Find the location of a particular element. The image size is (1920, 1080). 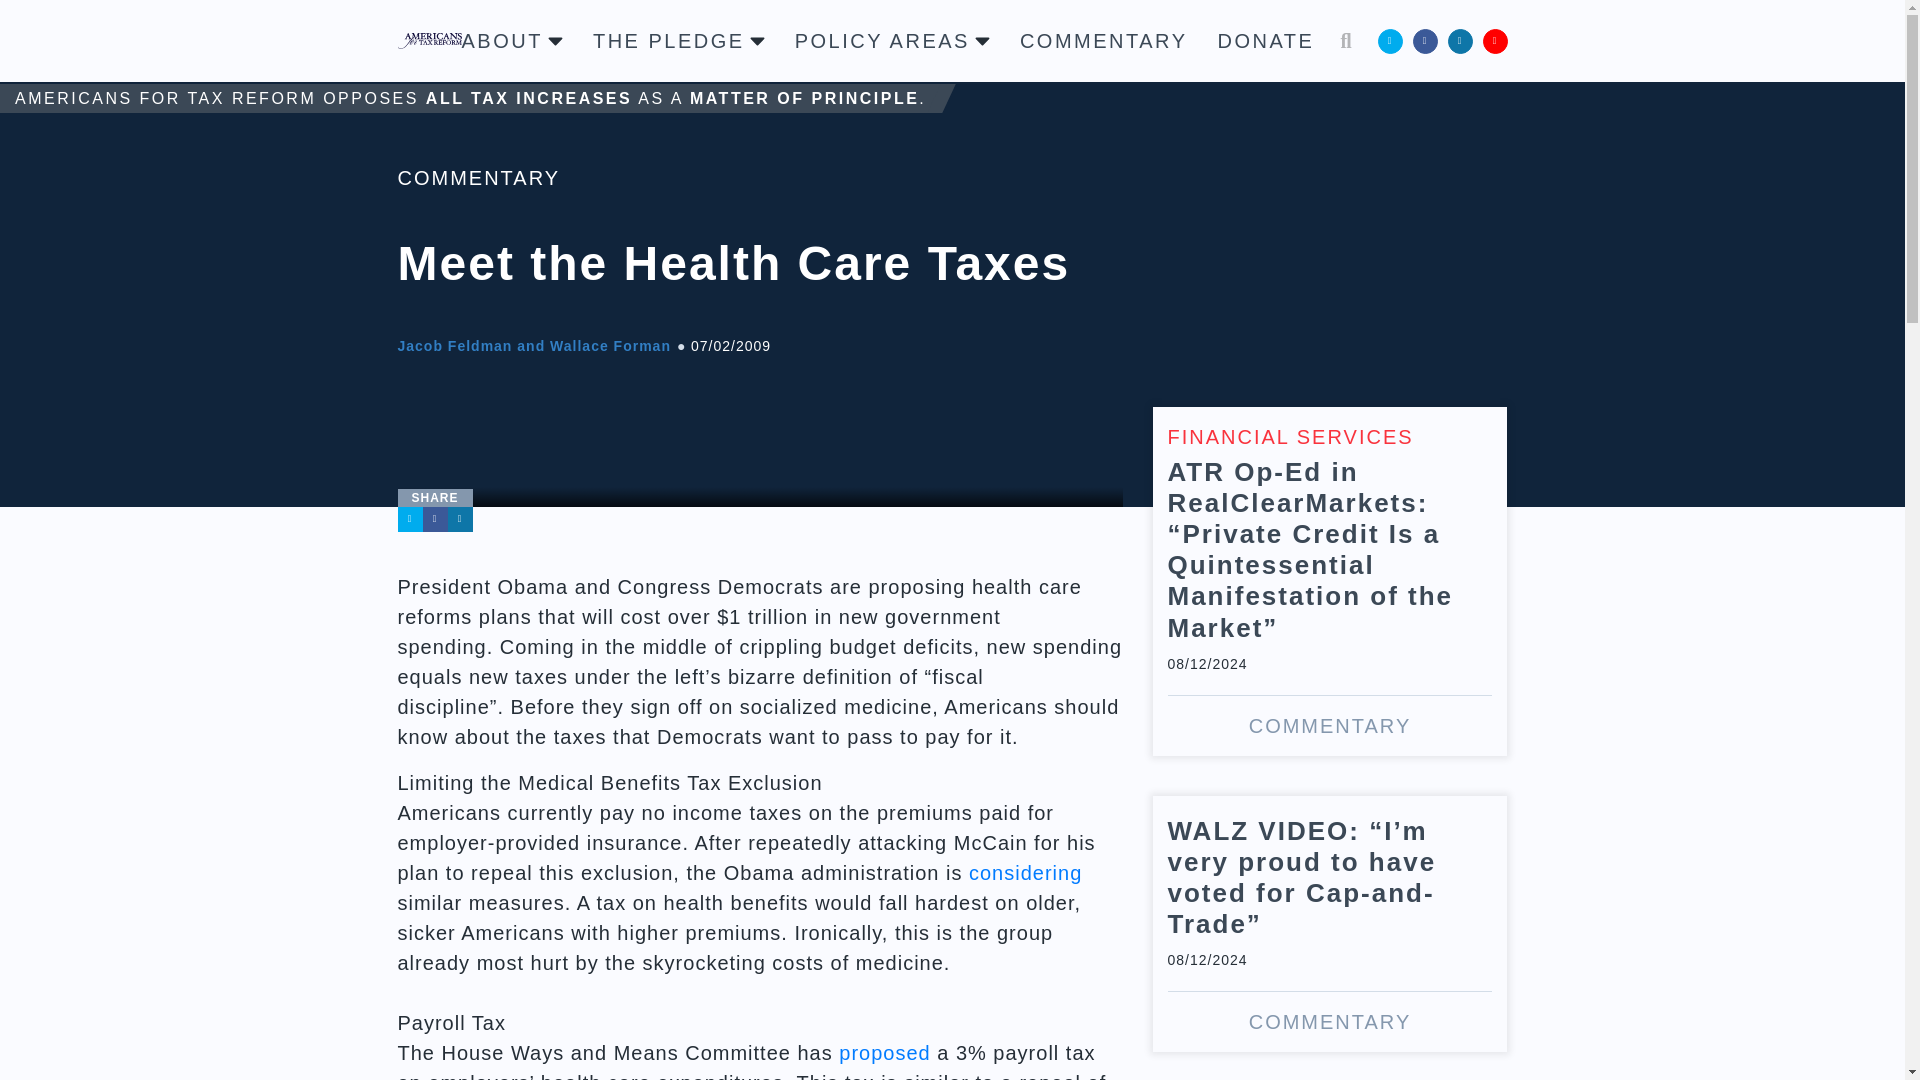

Jacob Feldman is located at coordinates (454, 346).